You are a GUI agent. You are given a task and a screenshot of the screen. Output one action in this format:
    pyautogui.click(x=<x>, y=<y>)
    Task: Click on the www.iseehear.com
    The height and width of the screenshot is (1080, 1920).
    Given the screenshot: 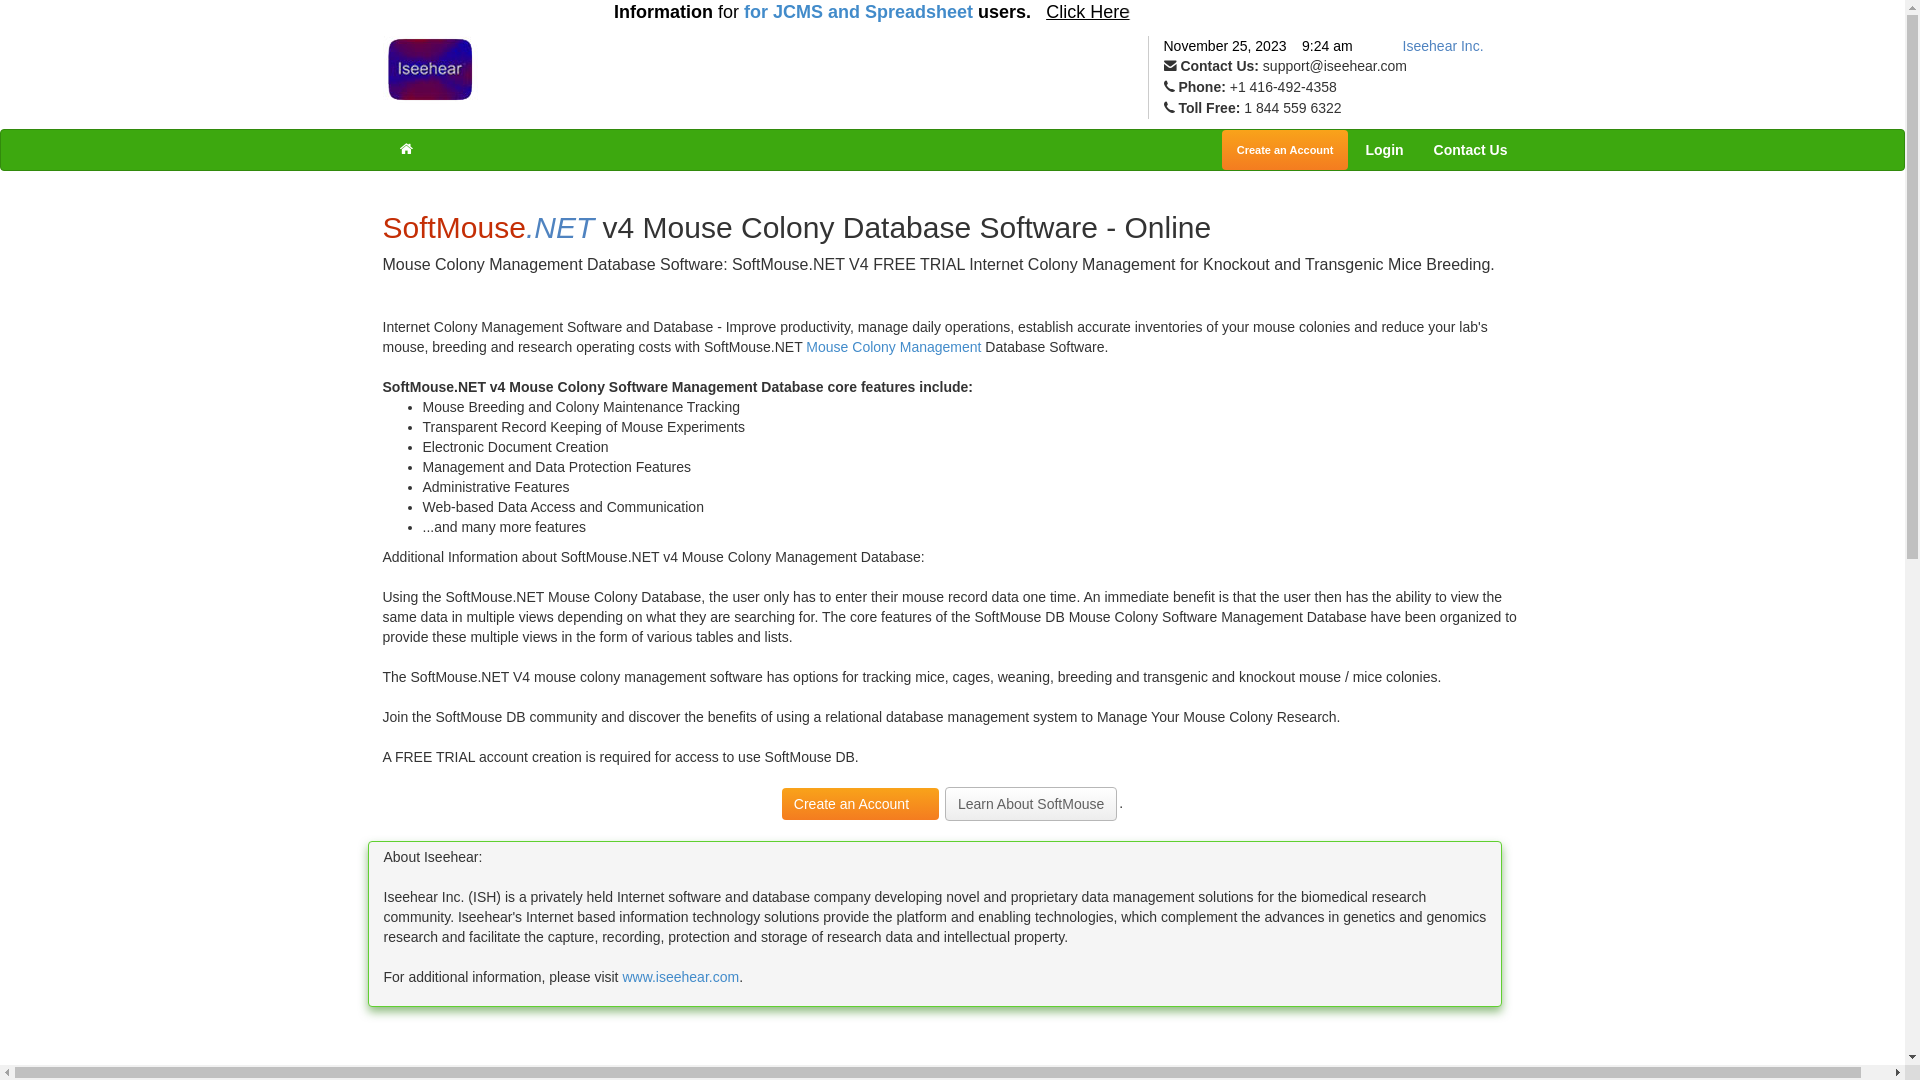 What is the action you would take?
    pyautogui.click(x=680, y=977)
    